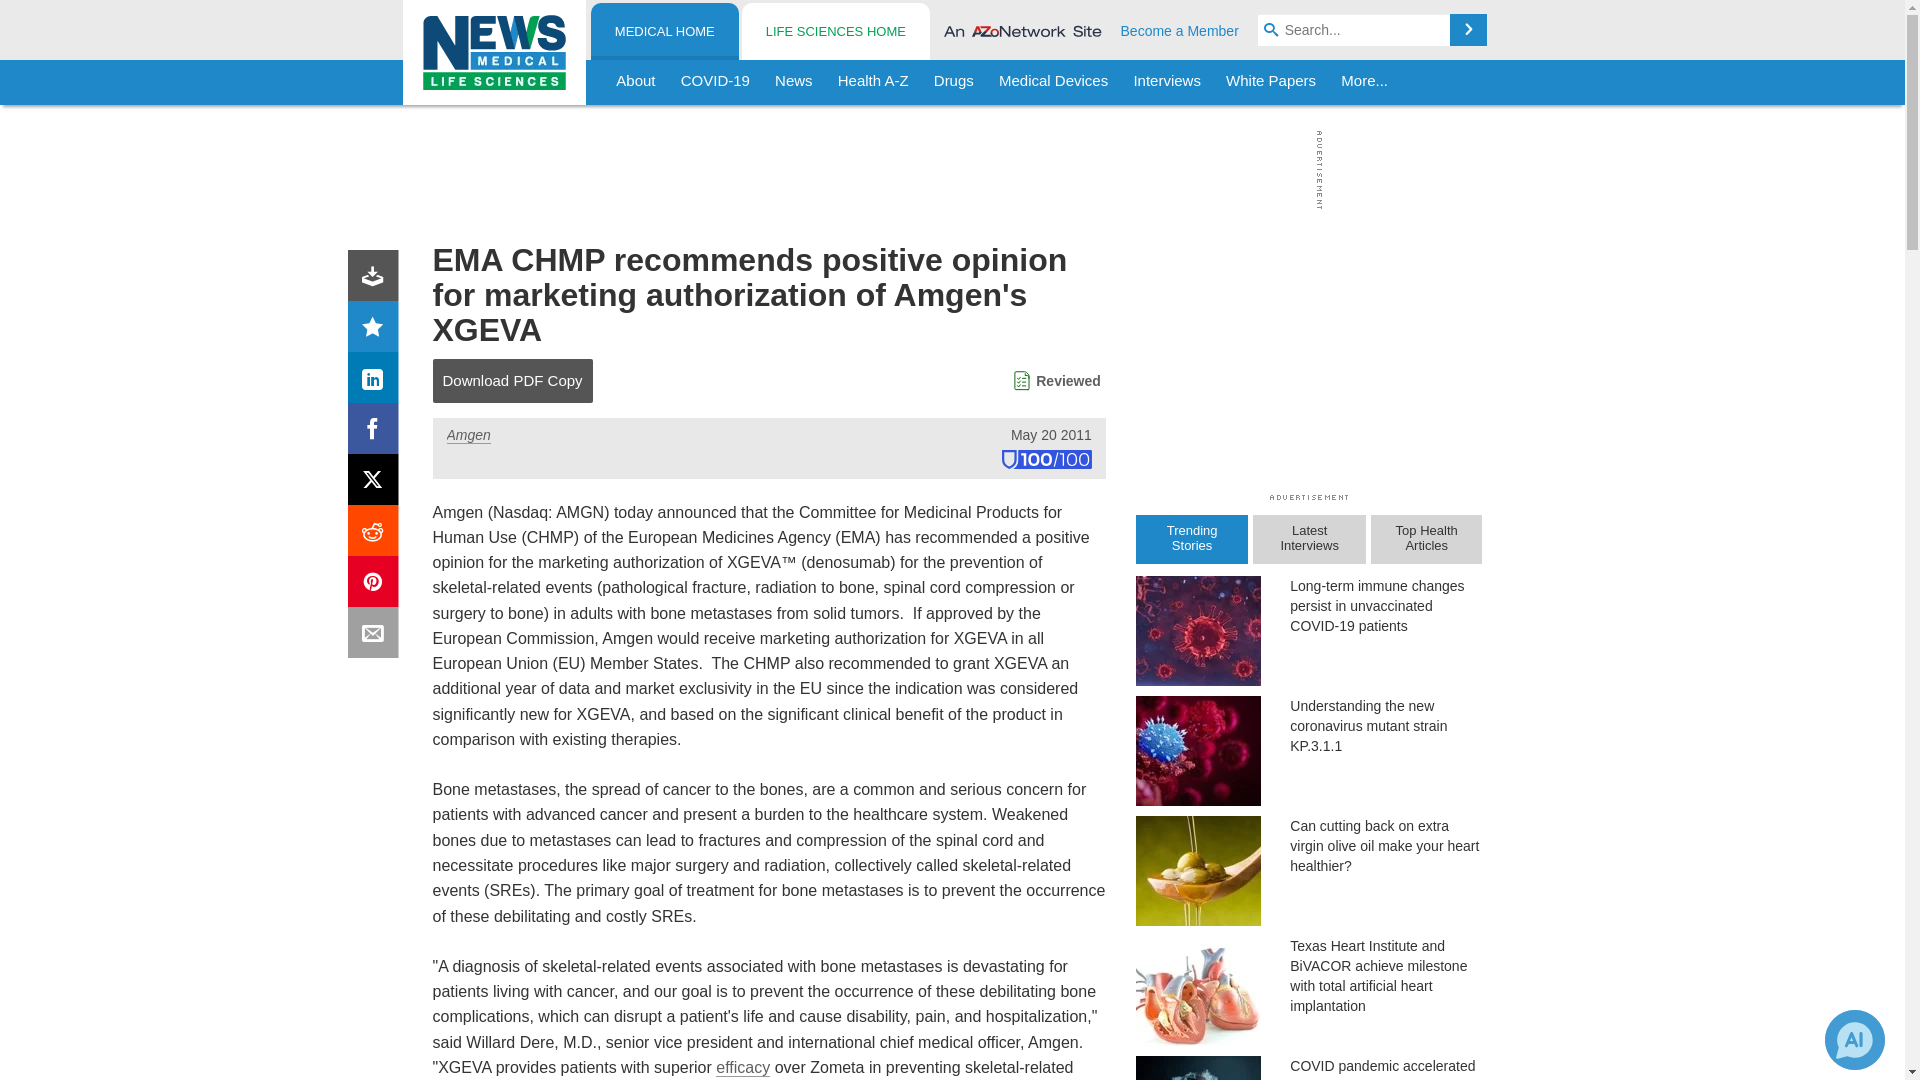  I want to click on Interviews, so click(1167, 82).